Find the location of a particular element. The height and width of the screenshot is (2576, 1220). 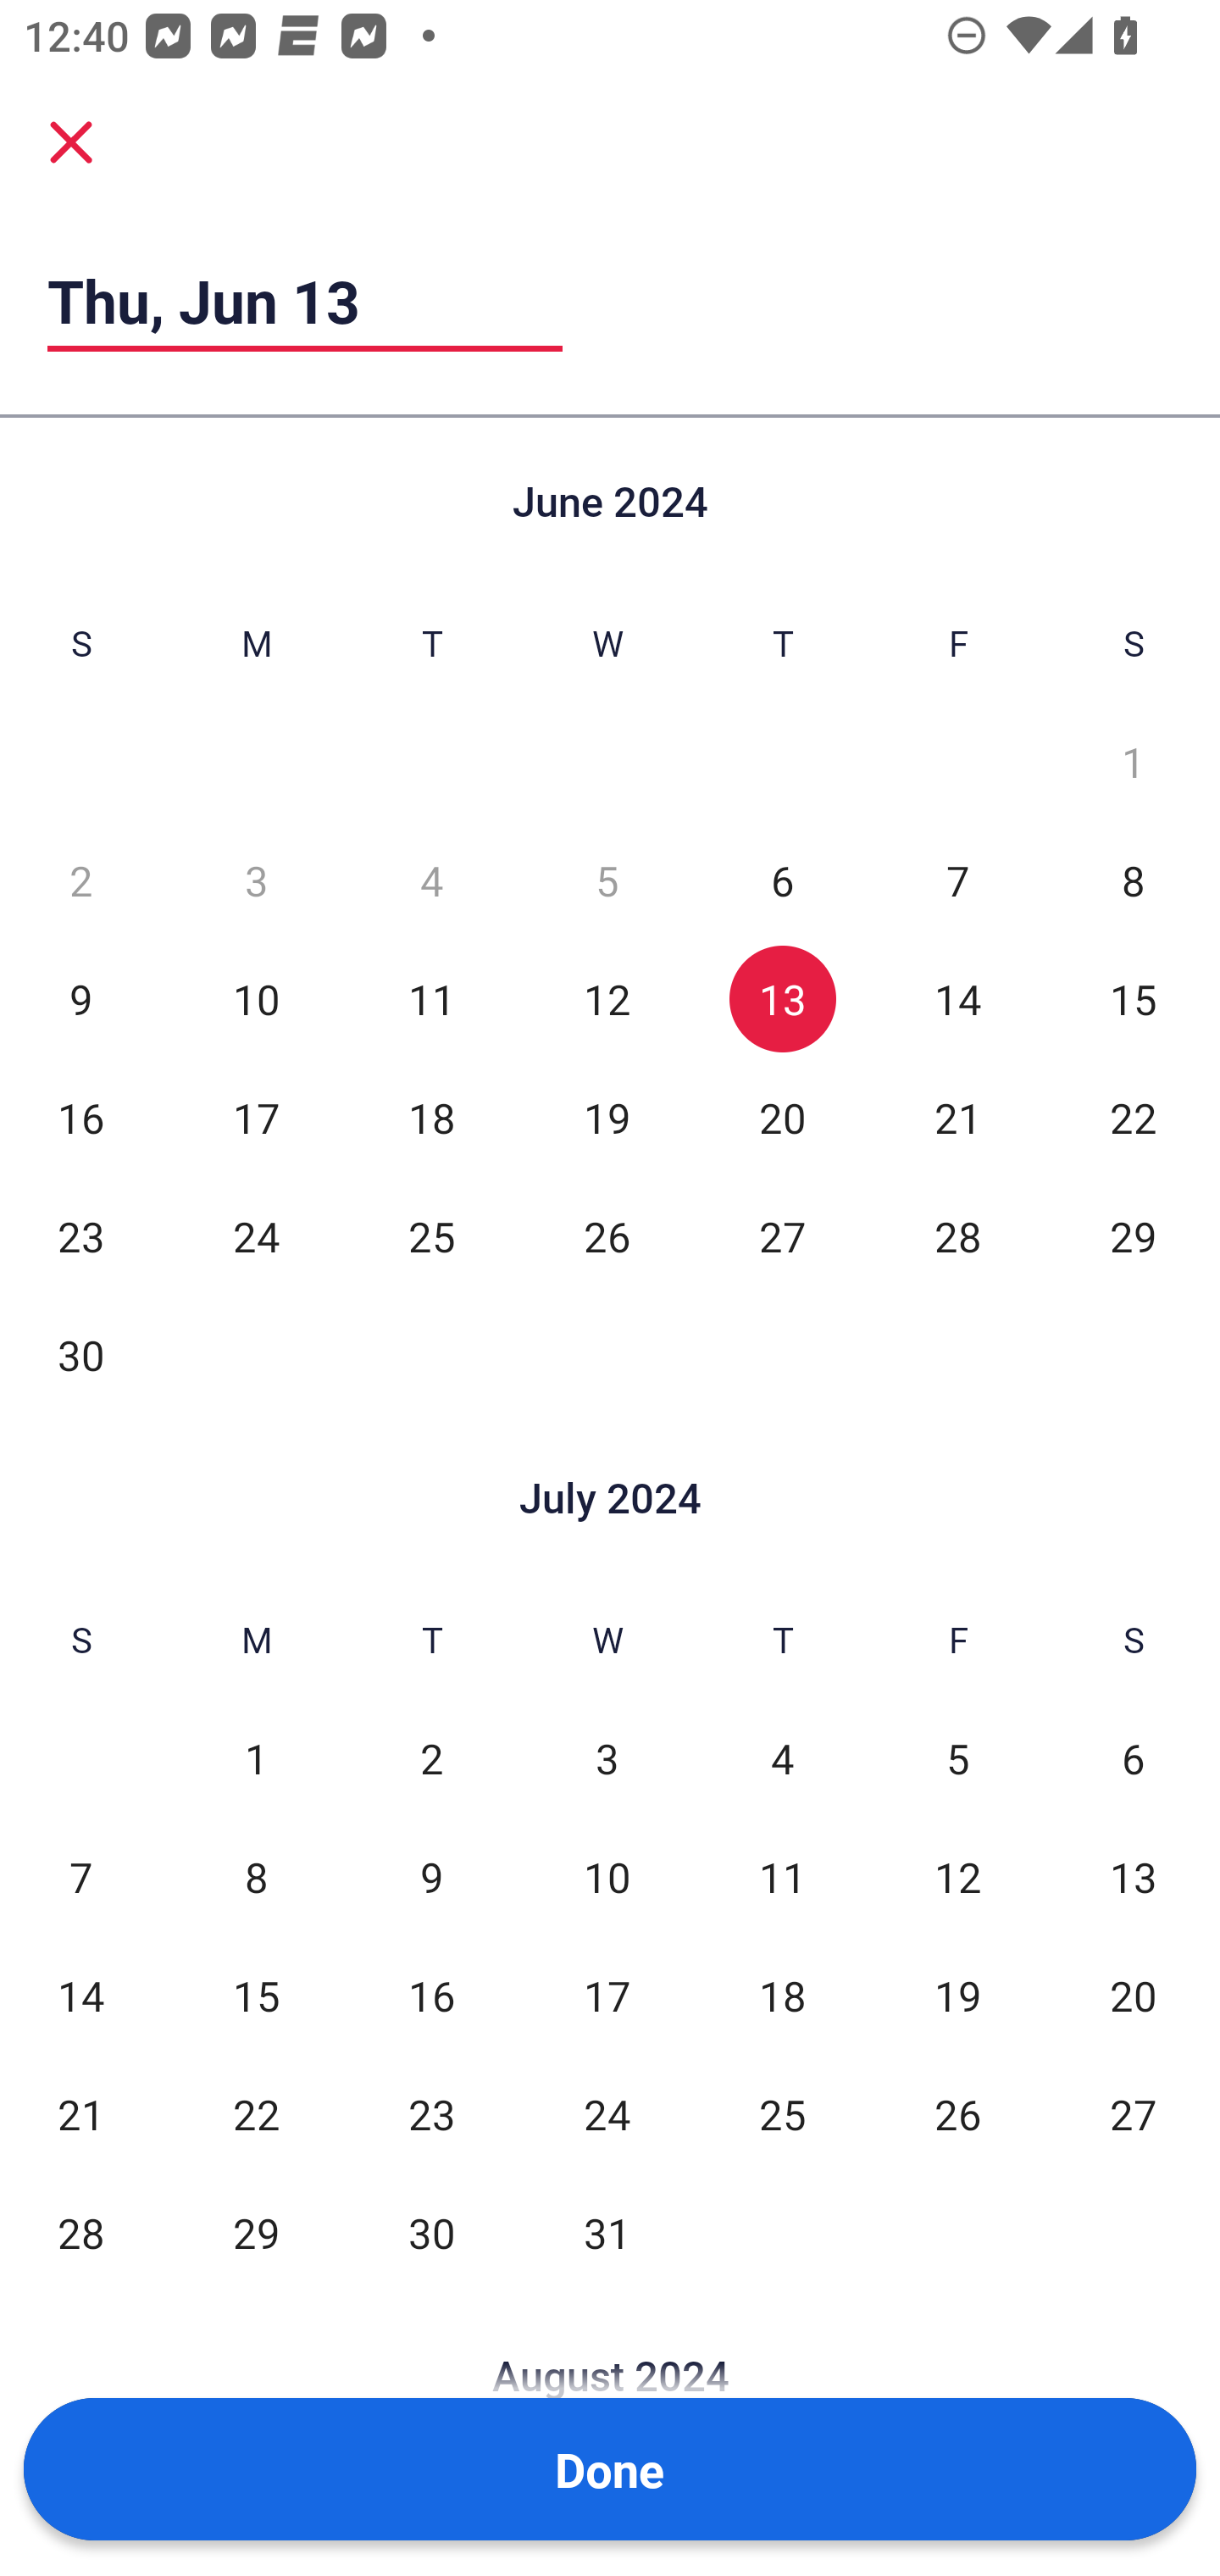

2 Sun, Jun 2, Not Selected is located at coordinates (80, 880).